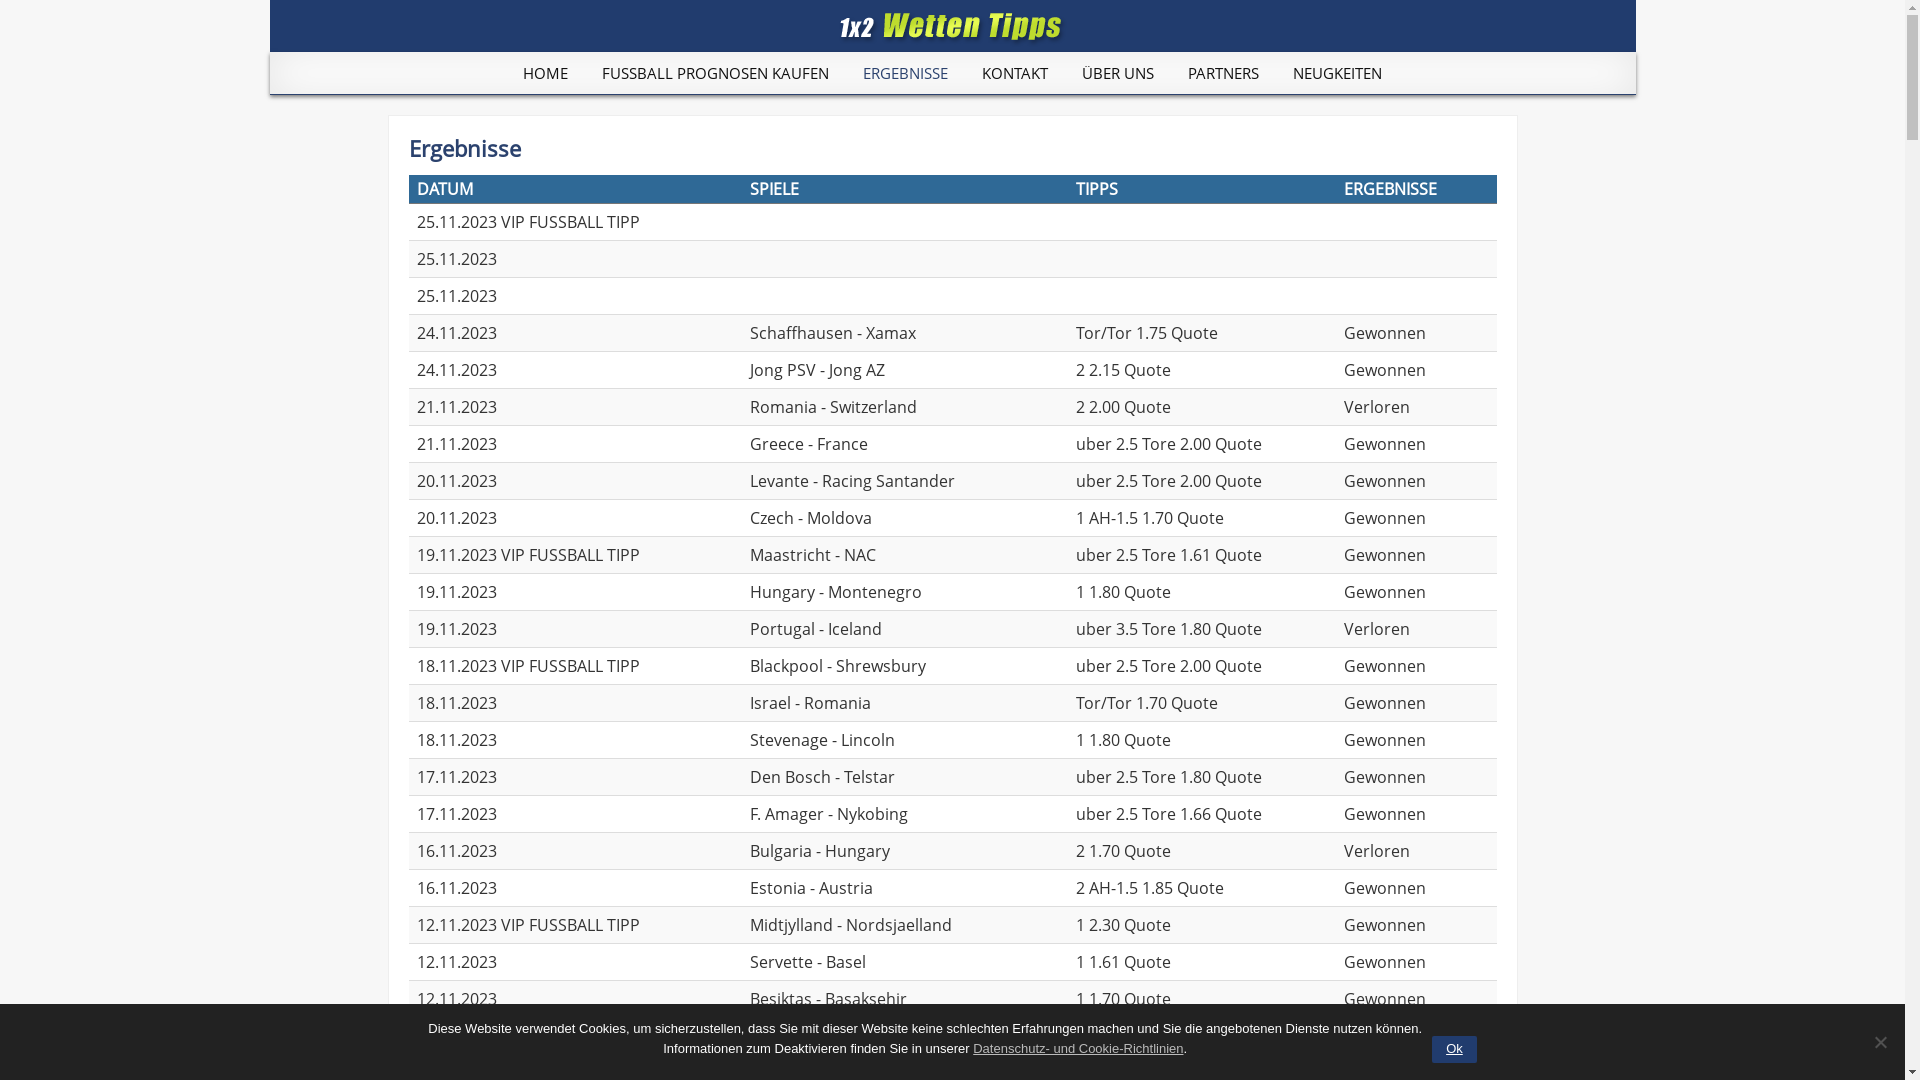 Image resolution: width=1920 pixels, height=1080 pixels. What do you see at coordinates (905, 73) in the screenshot?
I see `ERGEBNISSE` at bounding box center [905, 73].